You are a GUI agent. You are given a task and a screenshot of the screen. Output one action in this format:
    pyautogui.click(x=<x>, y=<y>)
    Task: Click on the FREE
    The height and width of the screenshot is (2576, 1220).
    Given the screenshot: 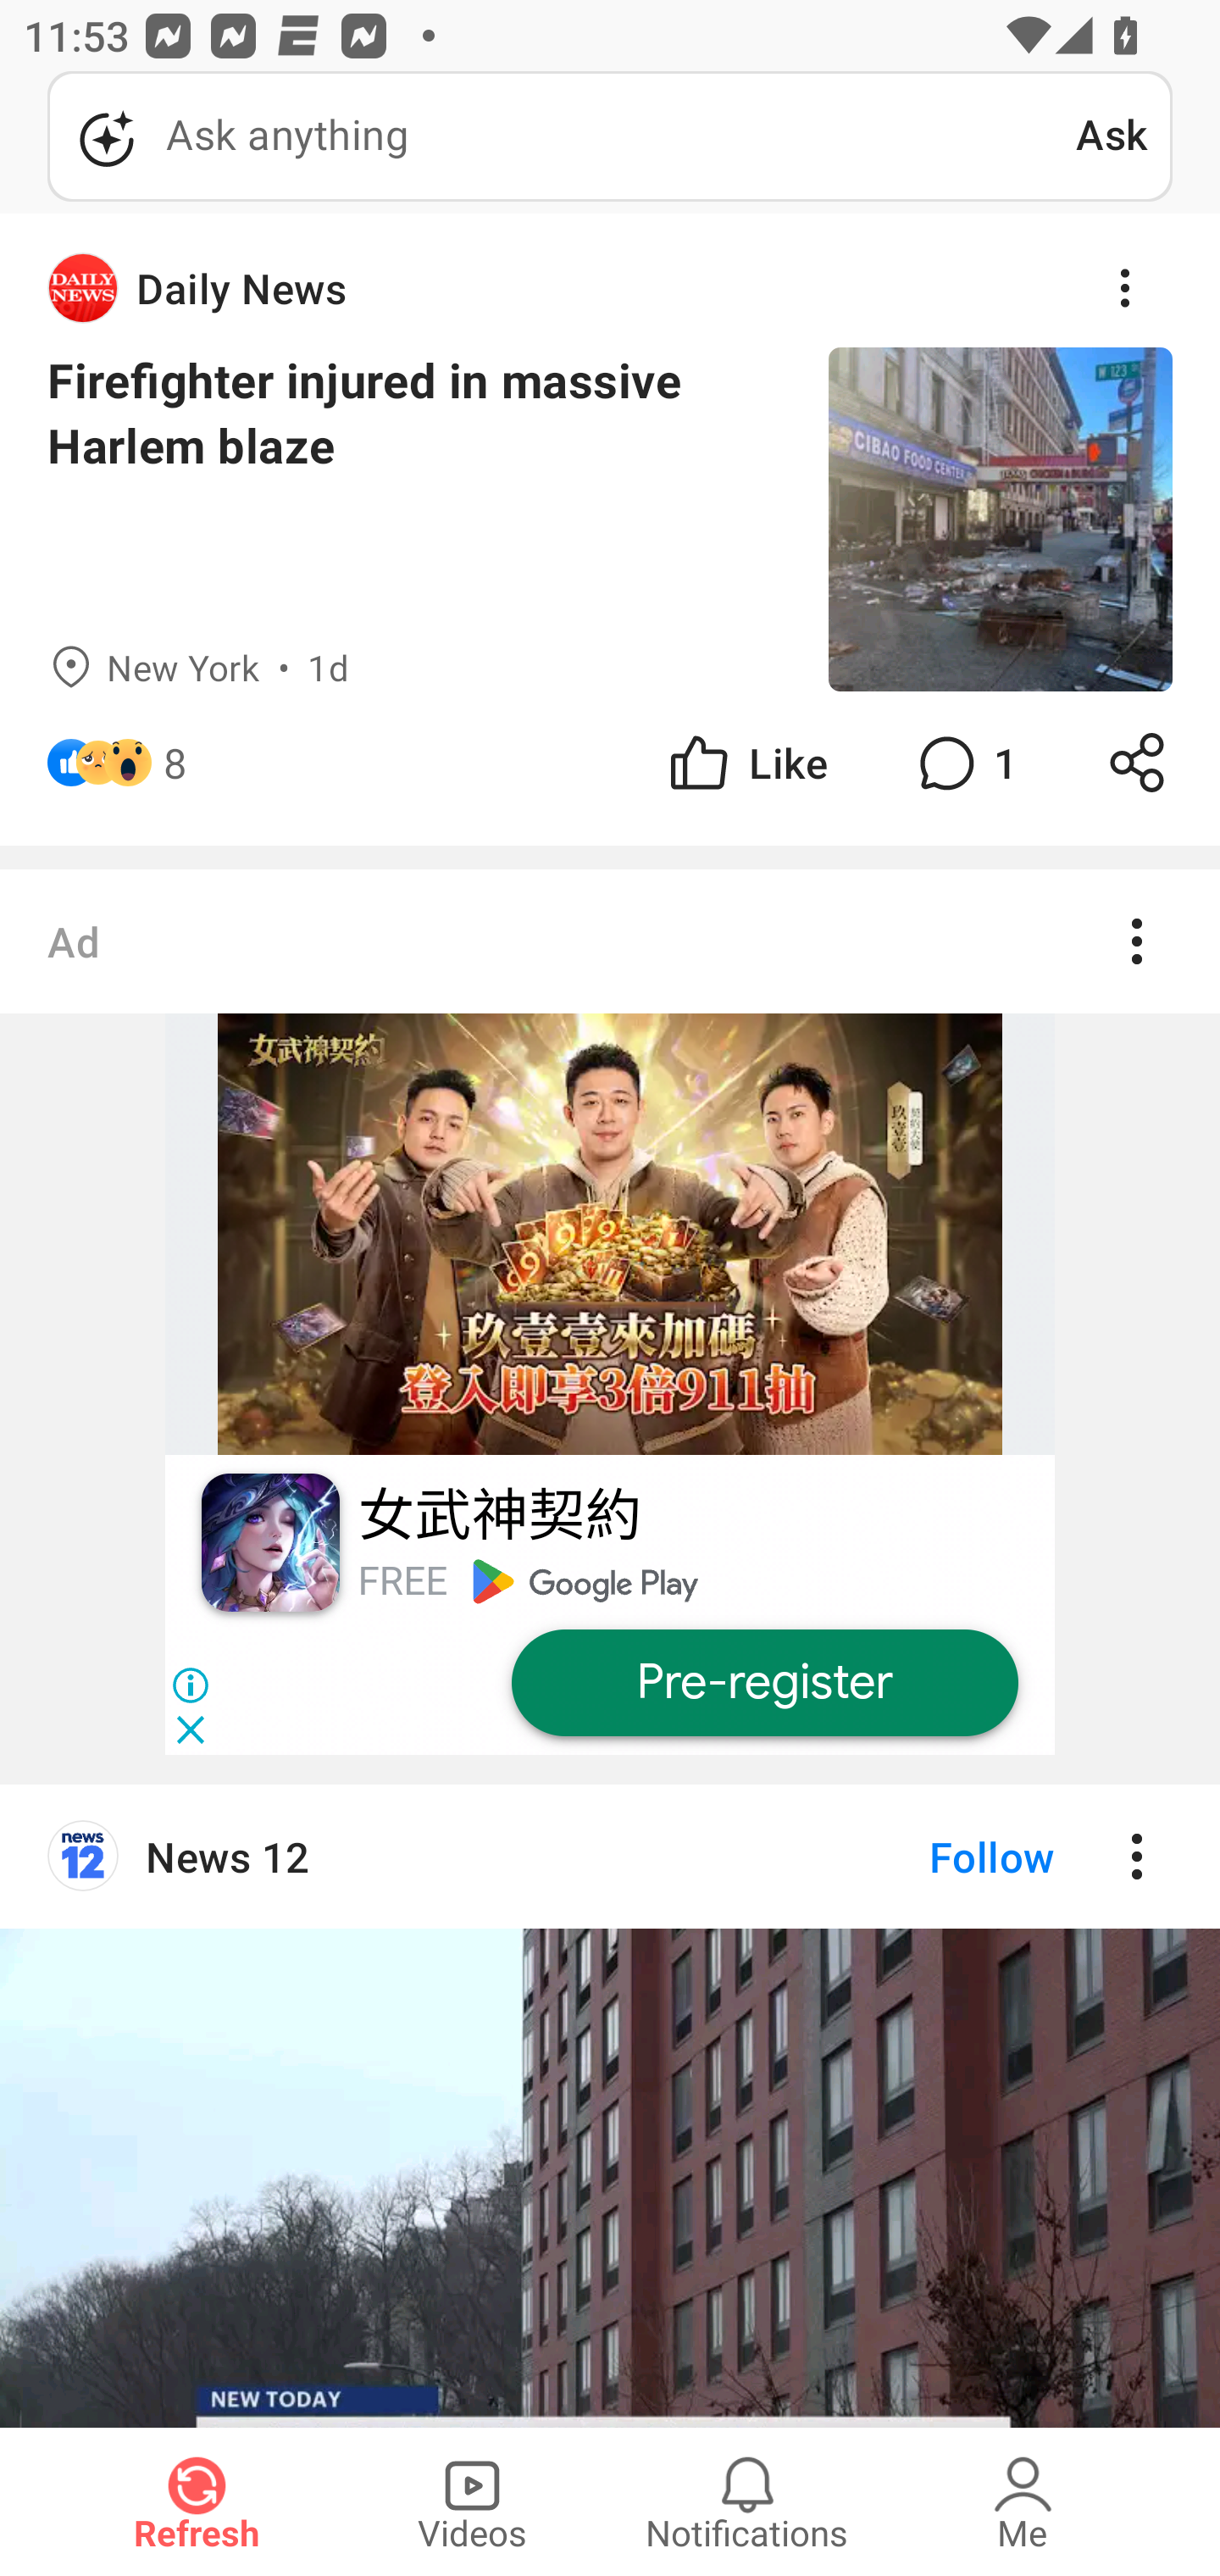 What is the action you would take?
    pyautogui.click(x=402, y=1581)
    